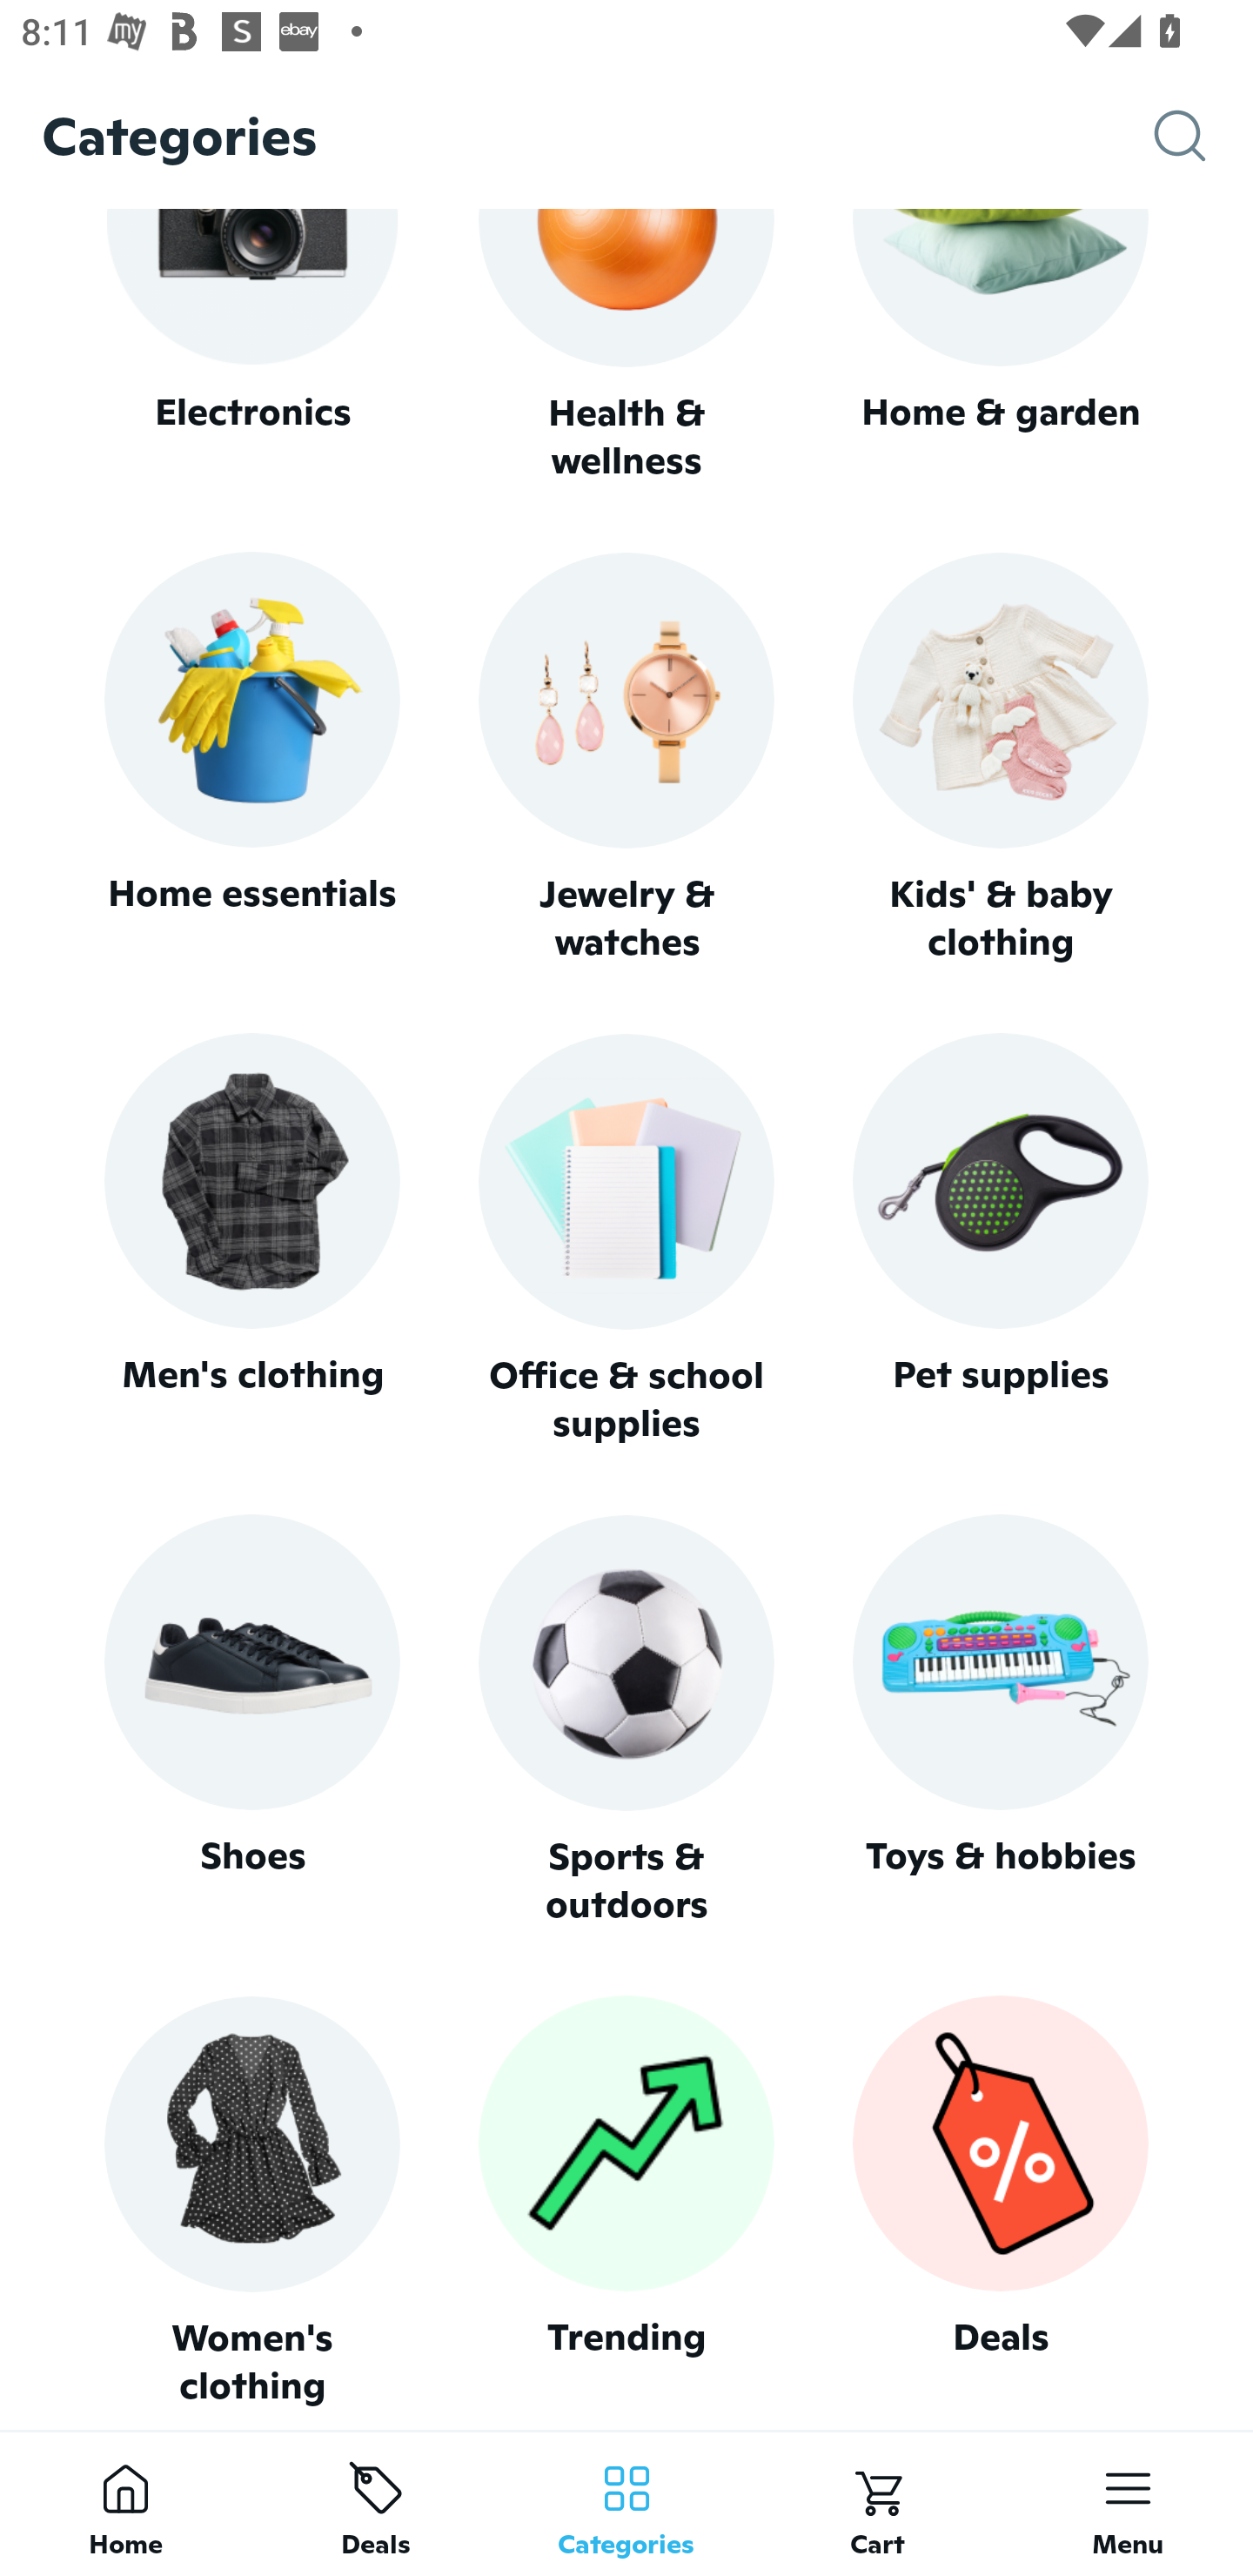 Image resolution: width=1253 pixels, height=2576 pixels. What do you see at coordinates (376, 2503) in the screenshot?
I see `Deals` at bounding box center [376, 2503].